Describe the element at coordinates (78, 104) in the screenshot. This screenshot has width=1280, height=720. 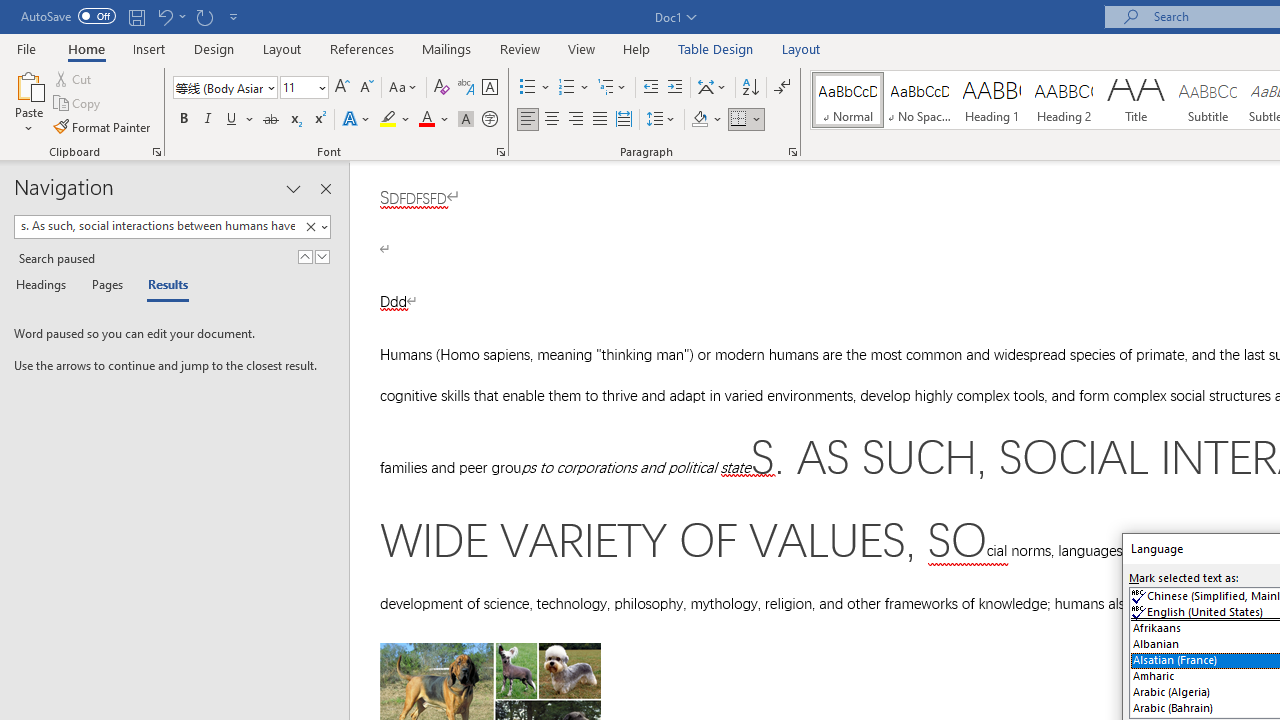
I see `Copy` at that location.